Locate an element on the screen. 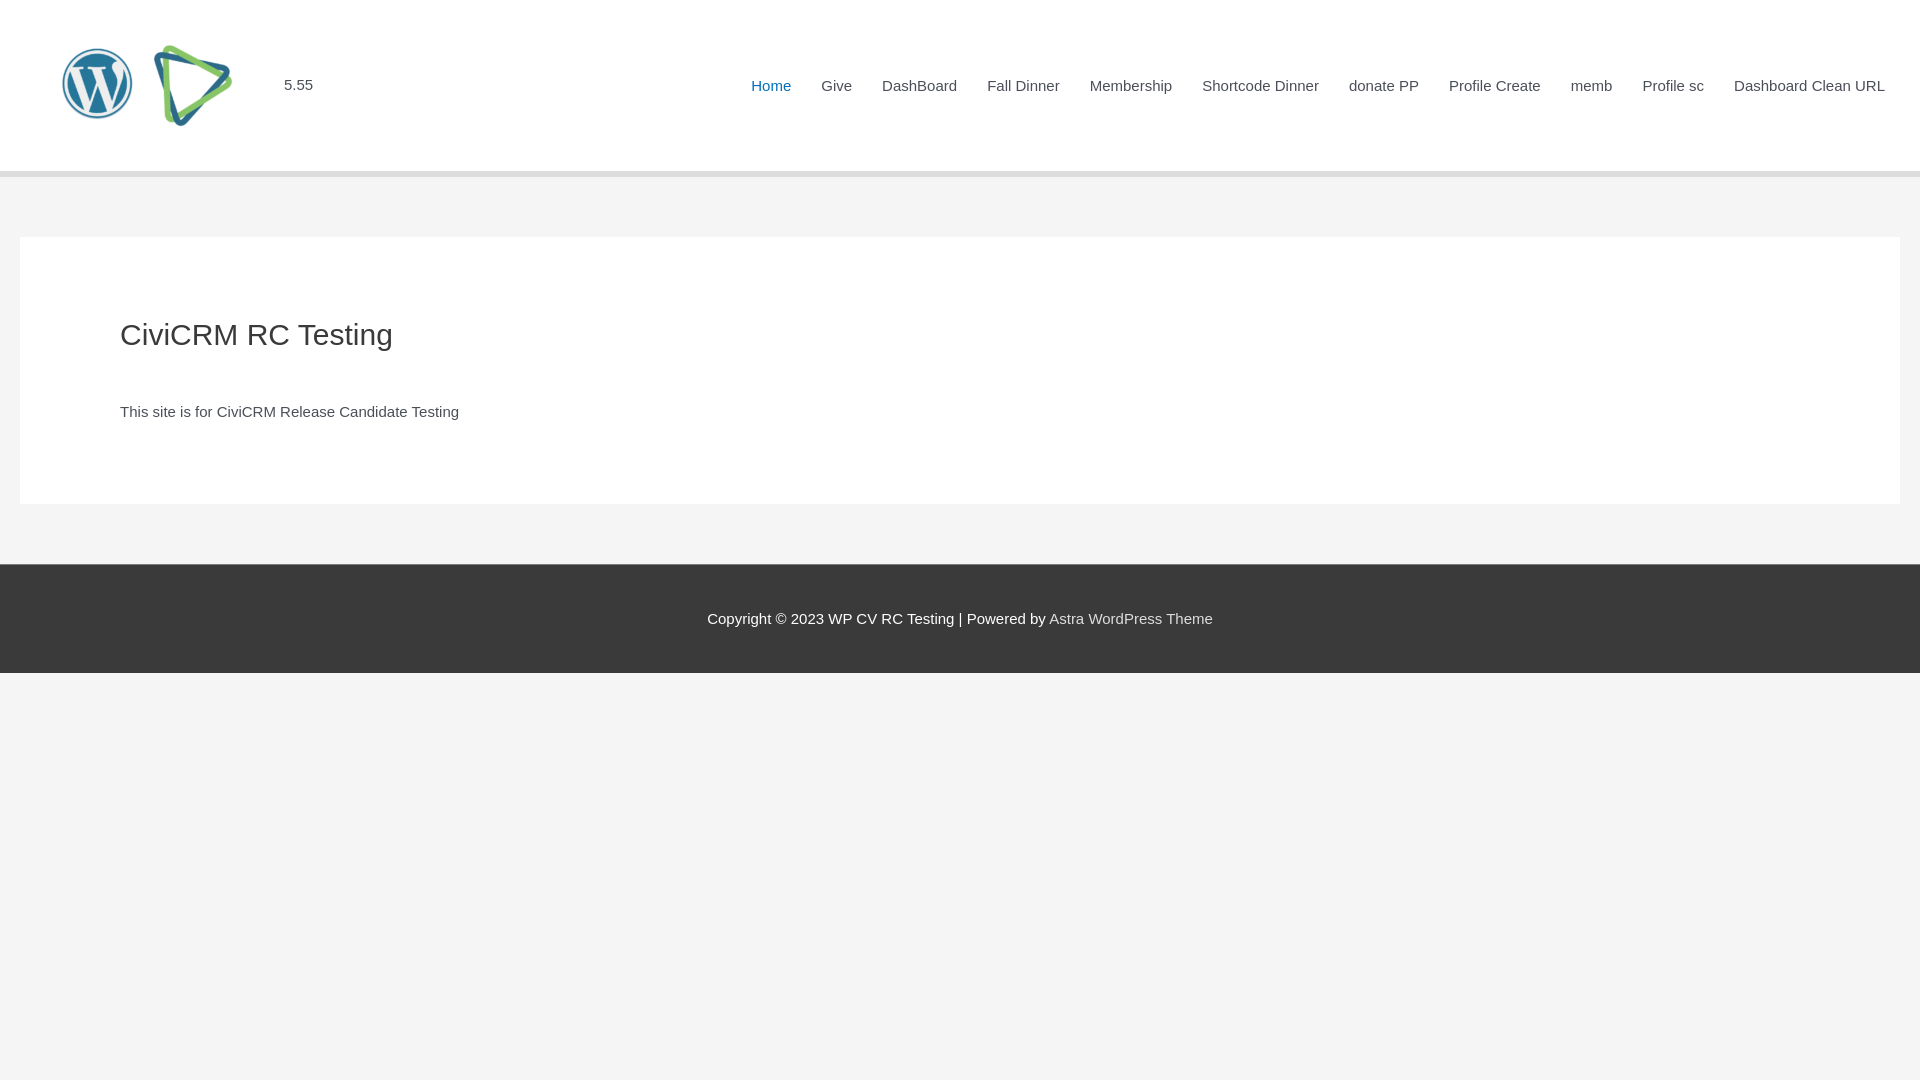 This screenshot has width=1920, height=1080. Dashboard Clean URL is located at coordinates (1810, 86).